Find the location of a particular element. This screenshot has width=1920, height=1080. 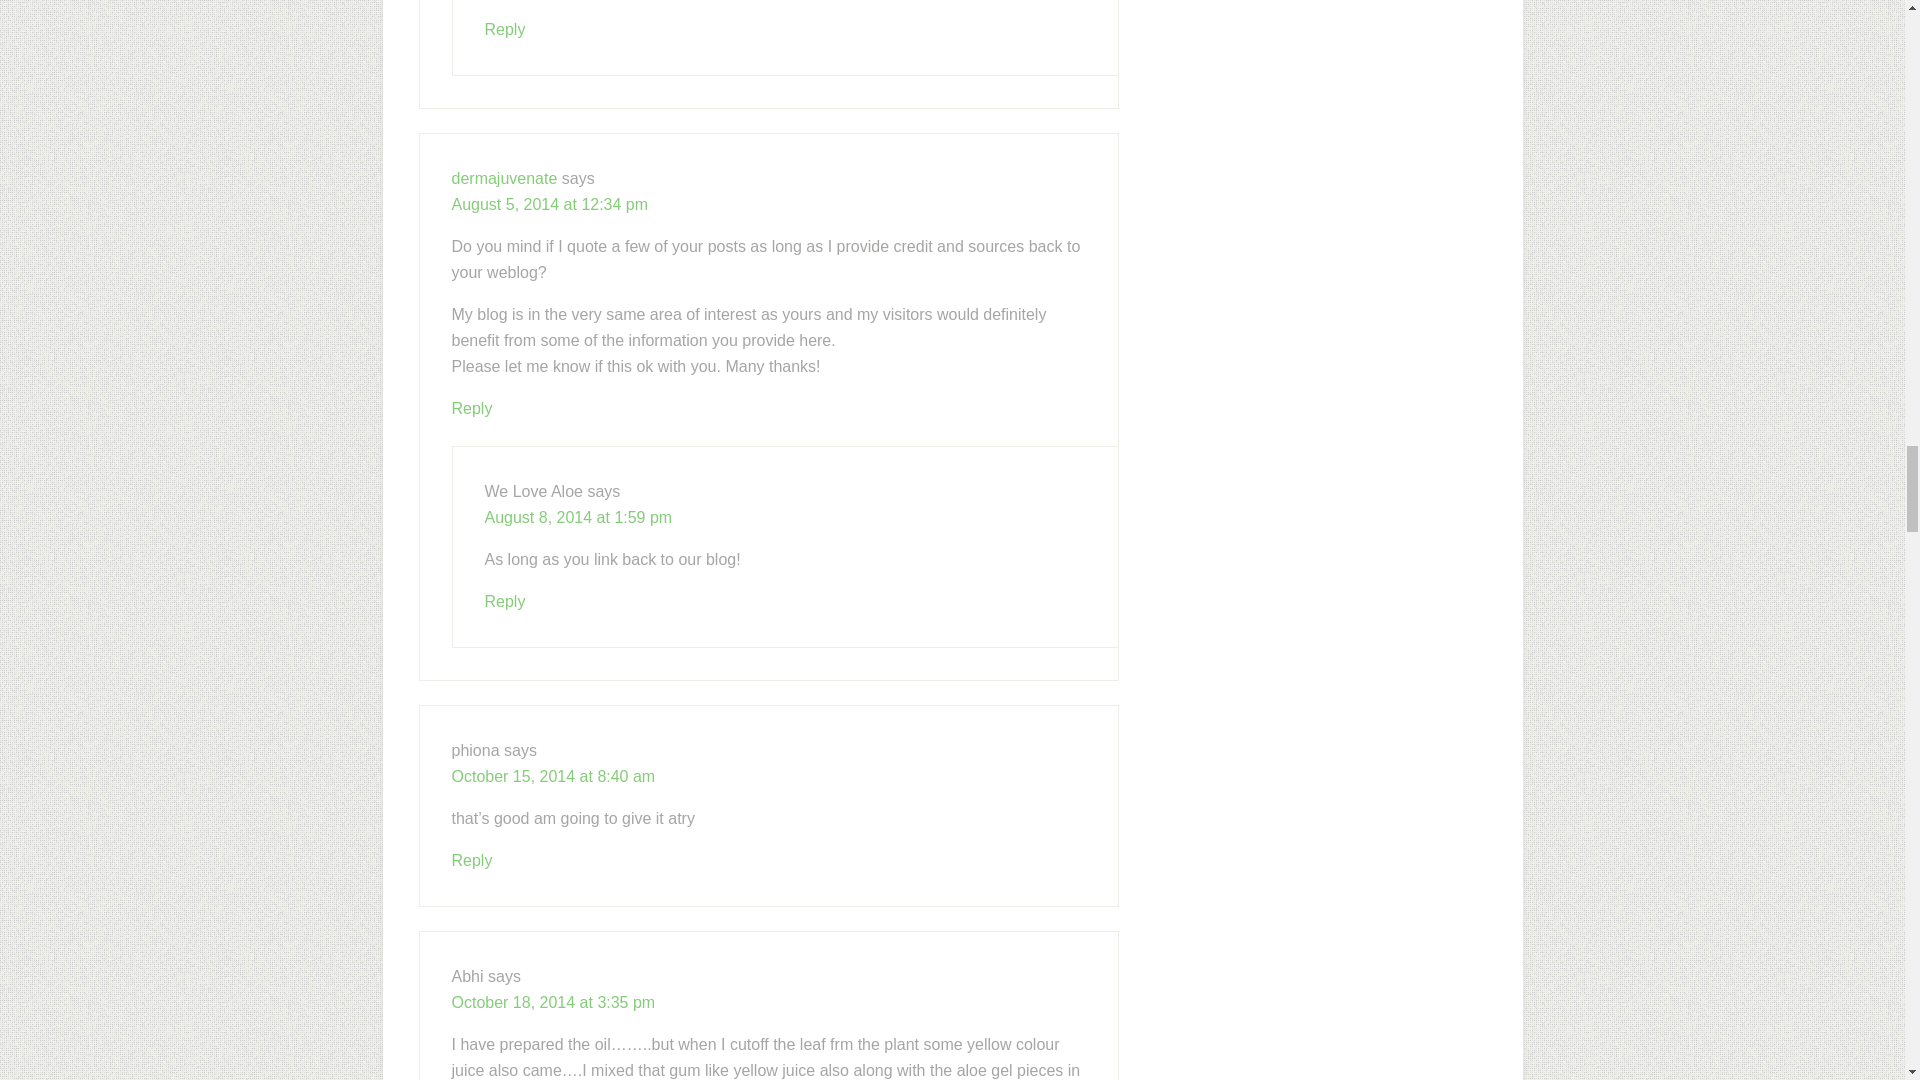

Reply is located at coordinates (472, 408).